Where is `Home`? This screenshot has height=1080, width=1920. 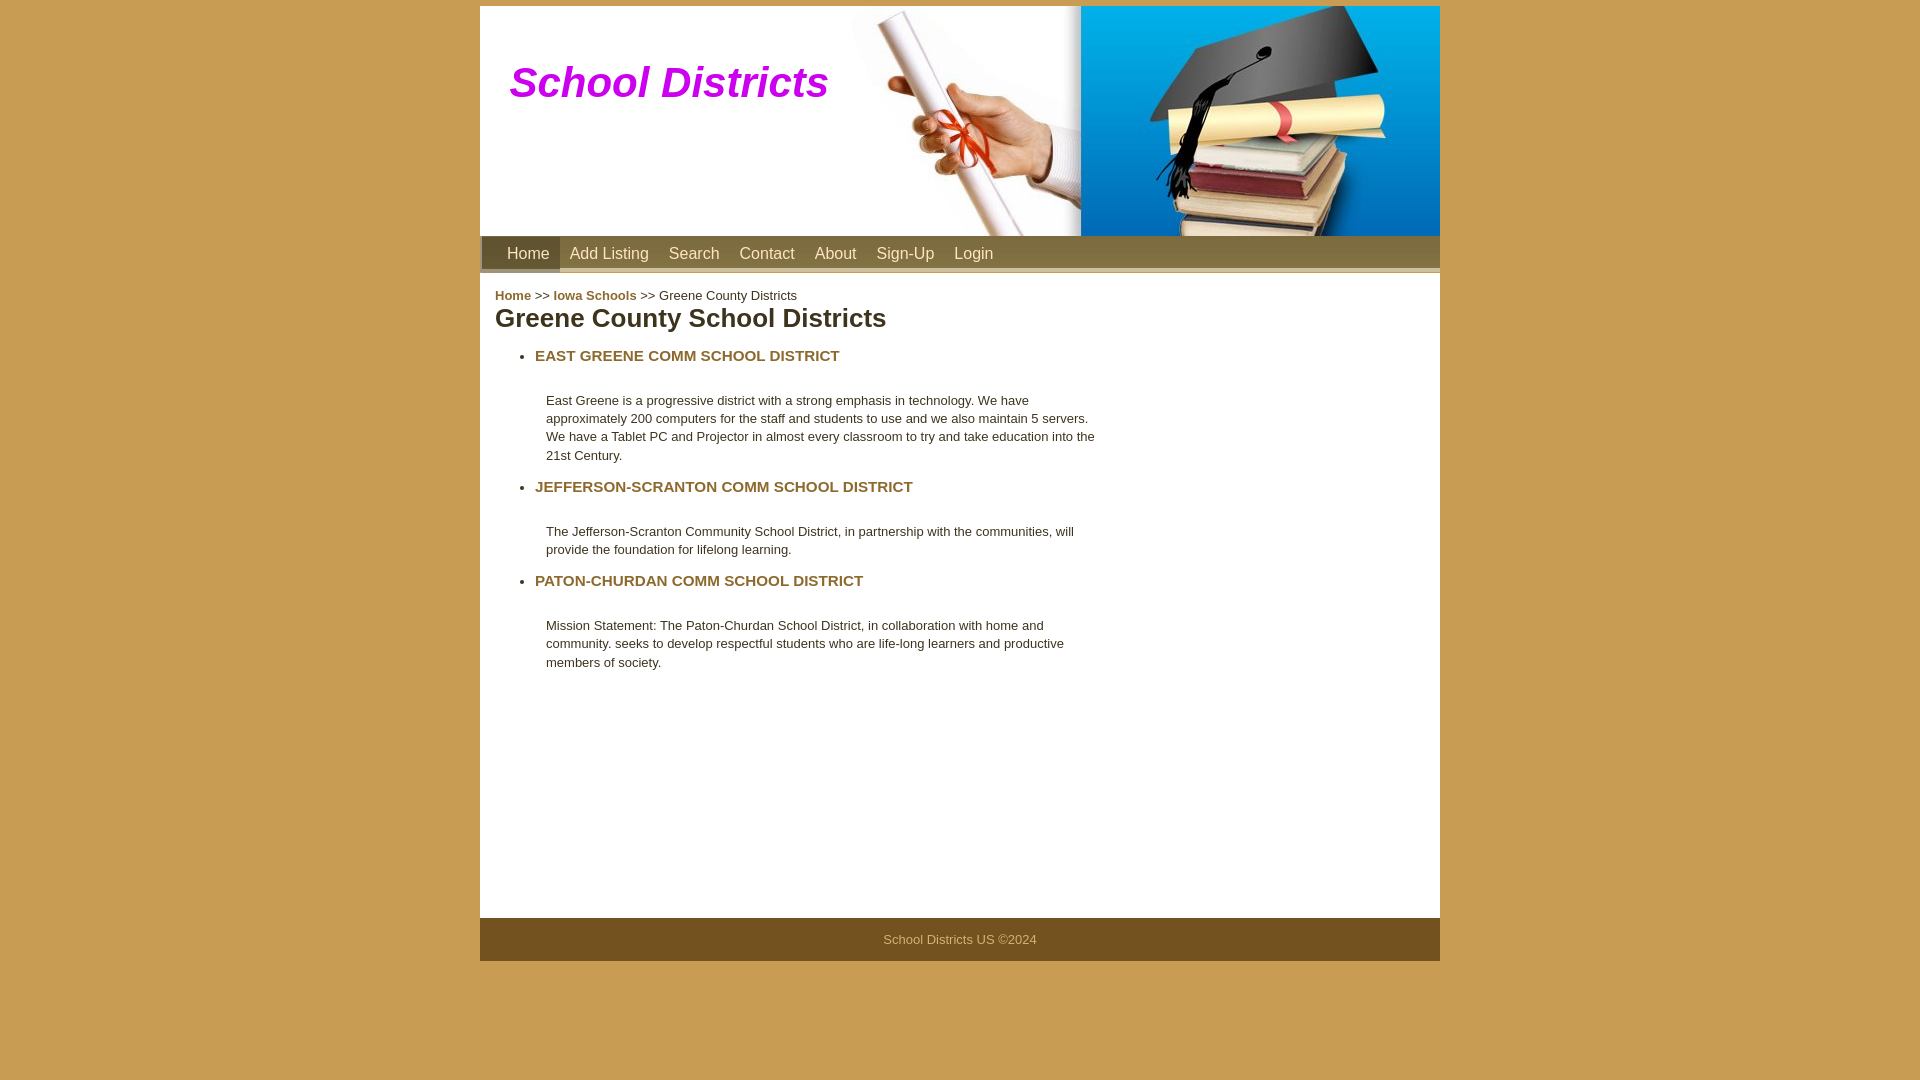
Home is located at coordinates (528, 254).